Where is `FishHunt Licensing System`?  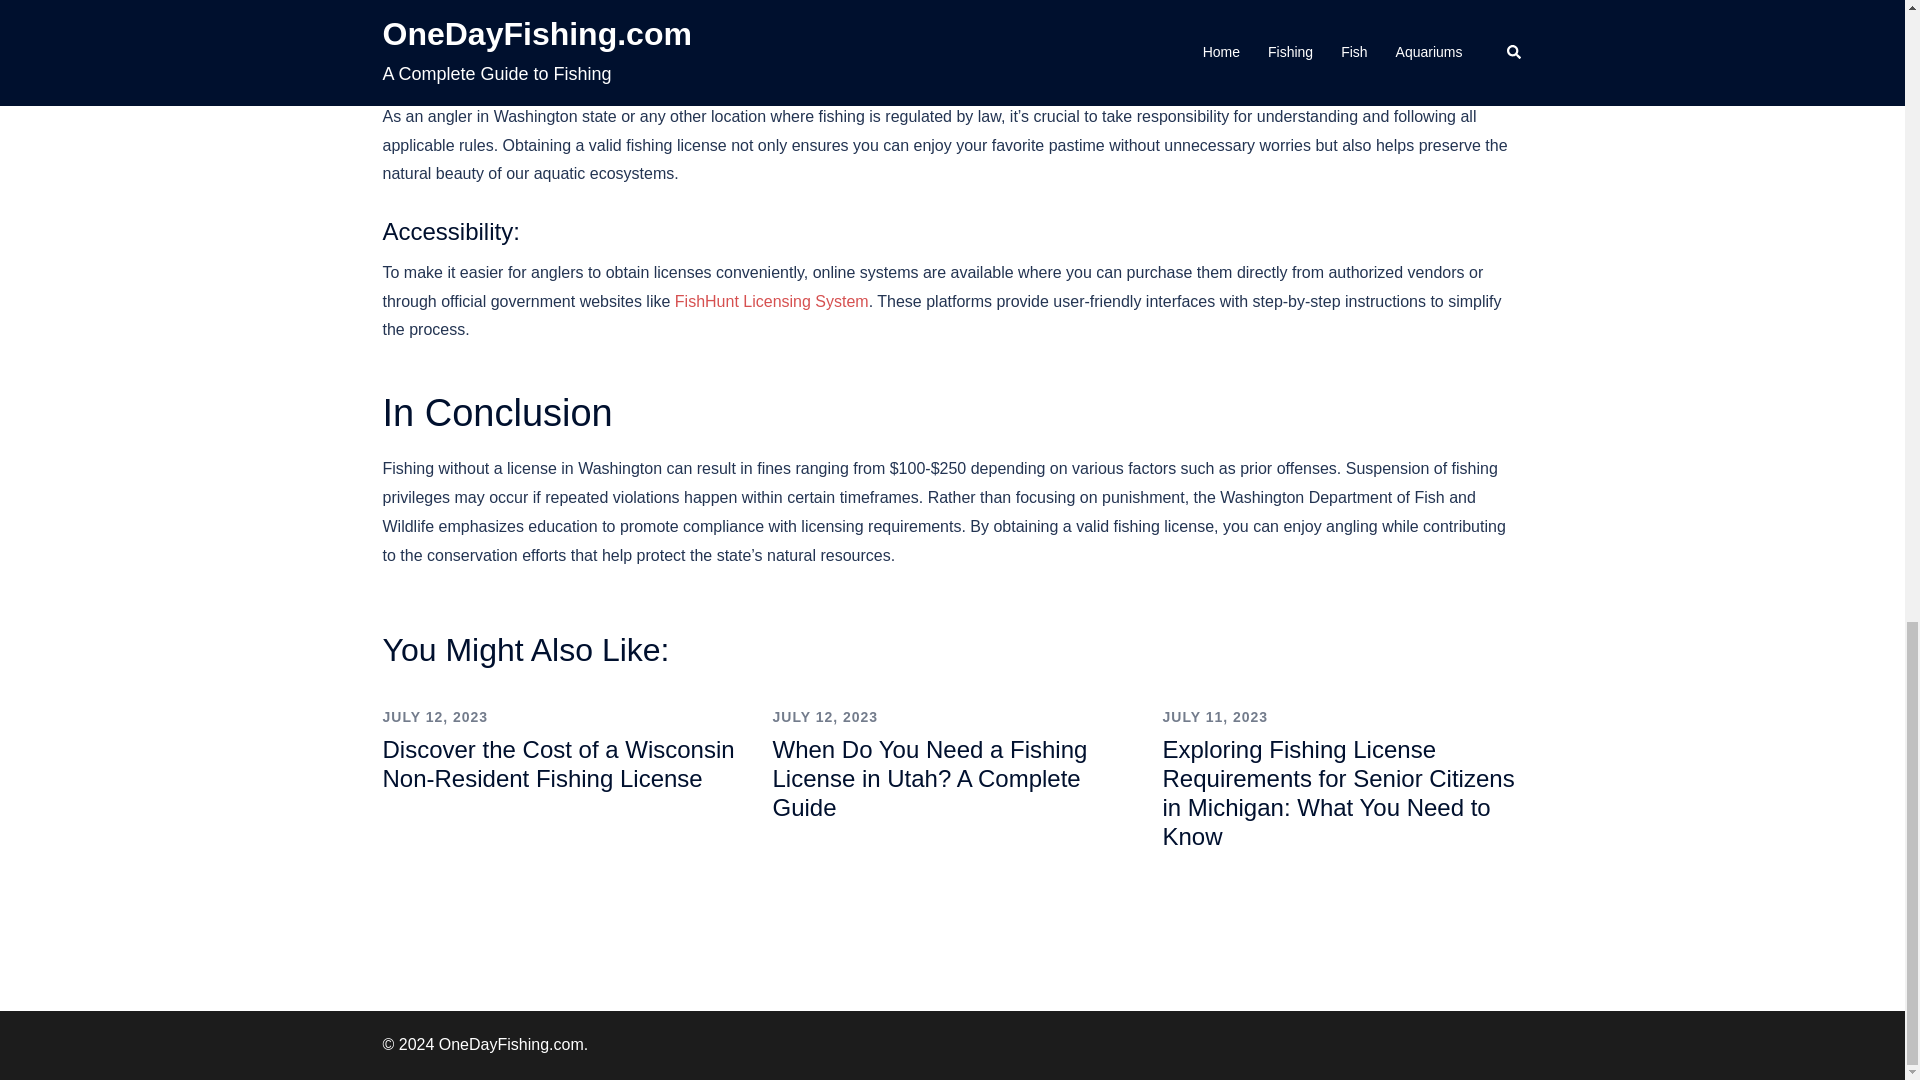 FishHunt Licensing System is located at coordinates (772, 300).